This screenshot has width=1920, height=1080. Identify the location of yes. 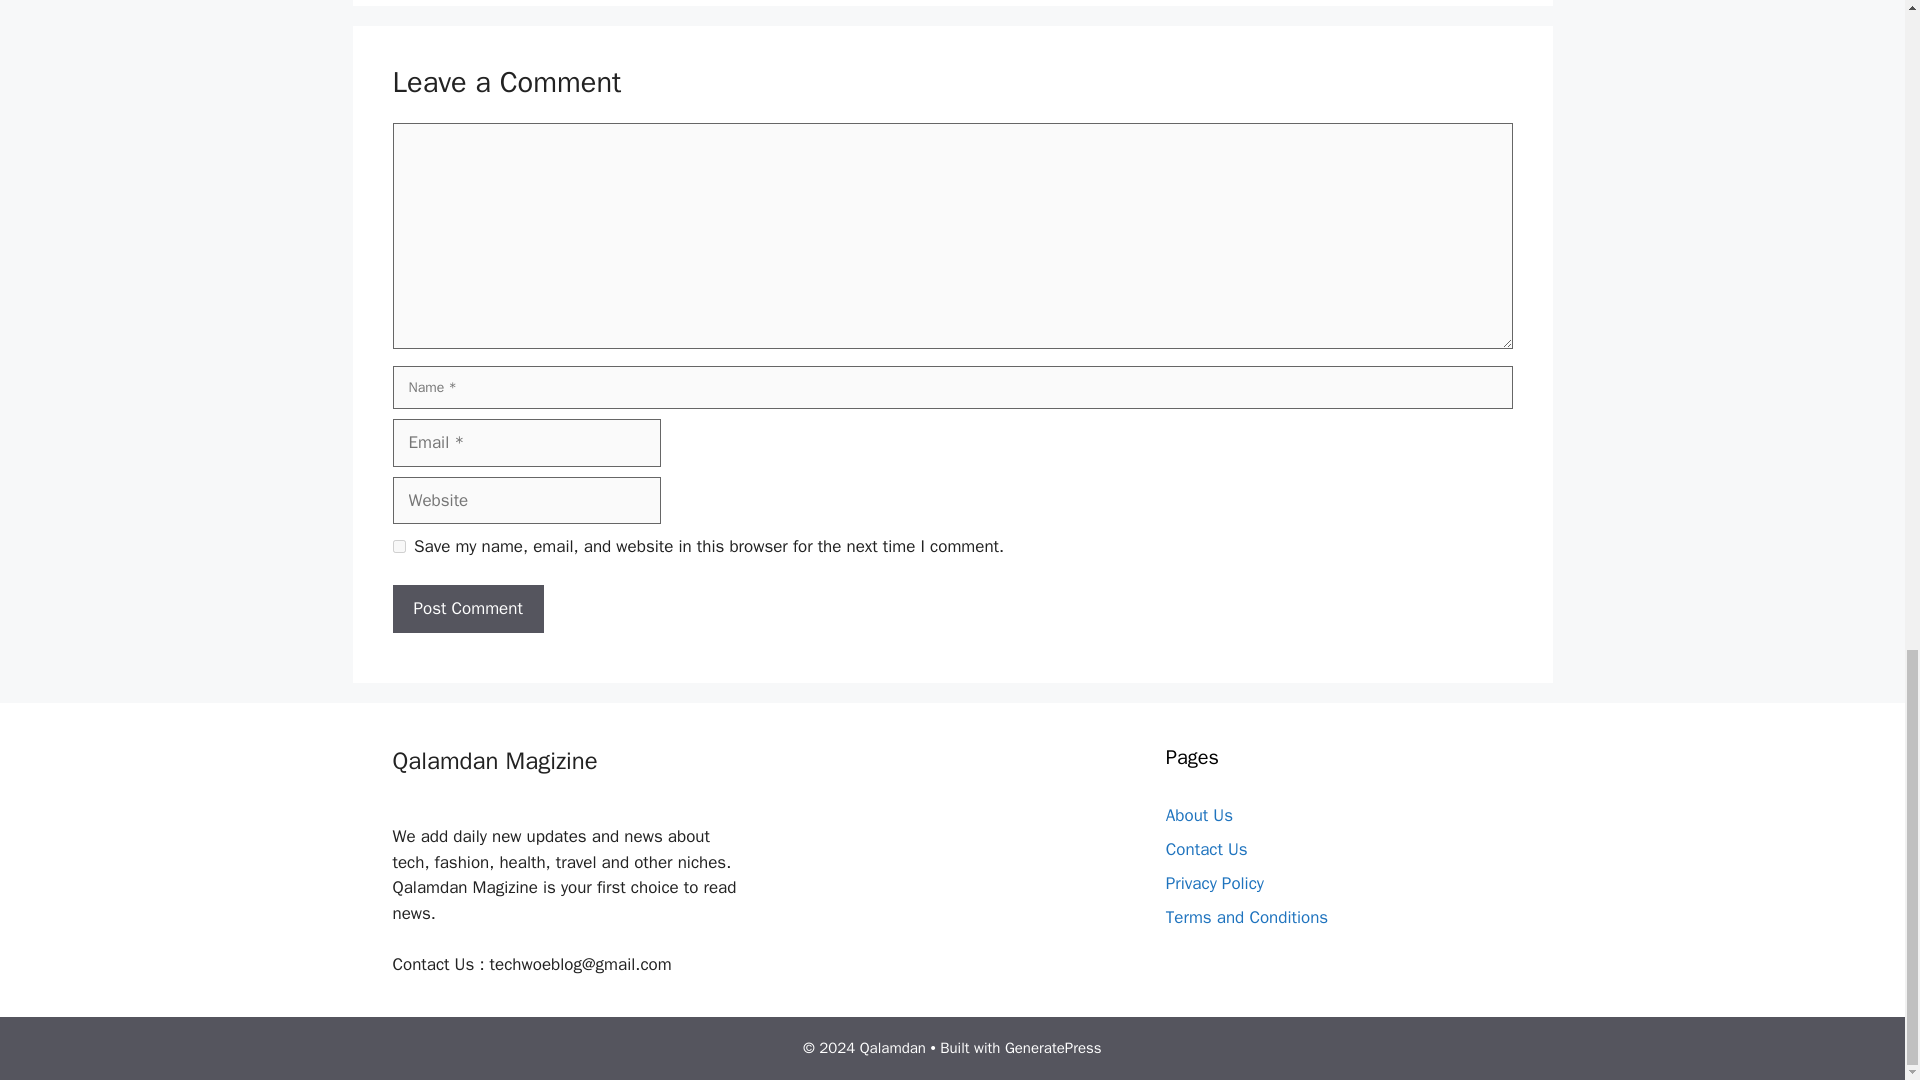
(398, 546).